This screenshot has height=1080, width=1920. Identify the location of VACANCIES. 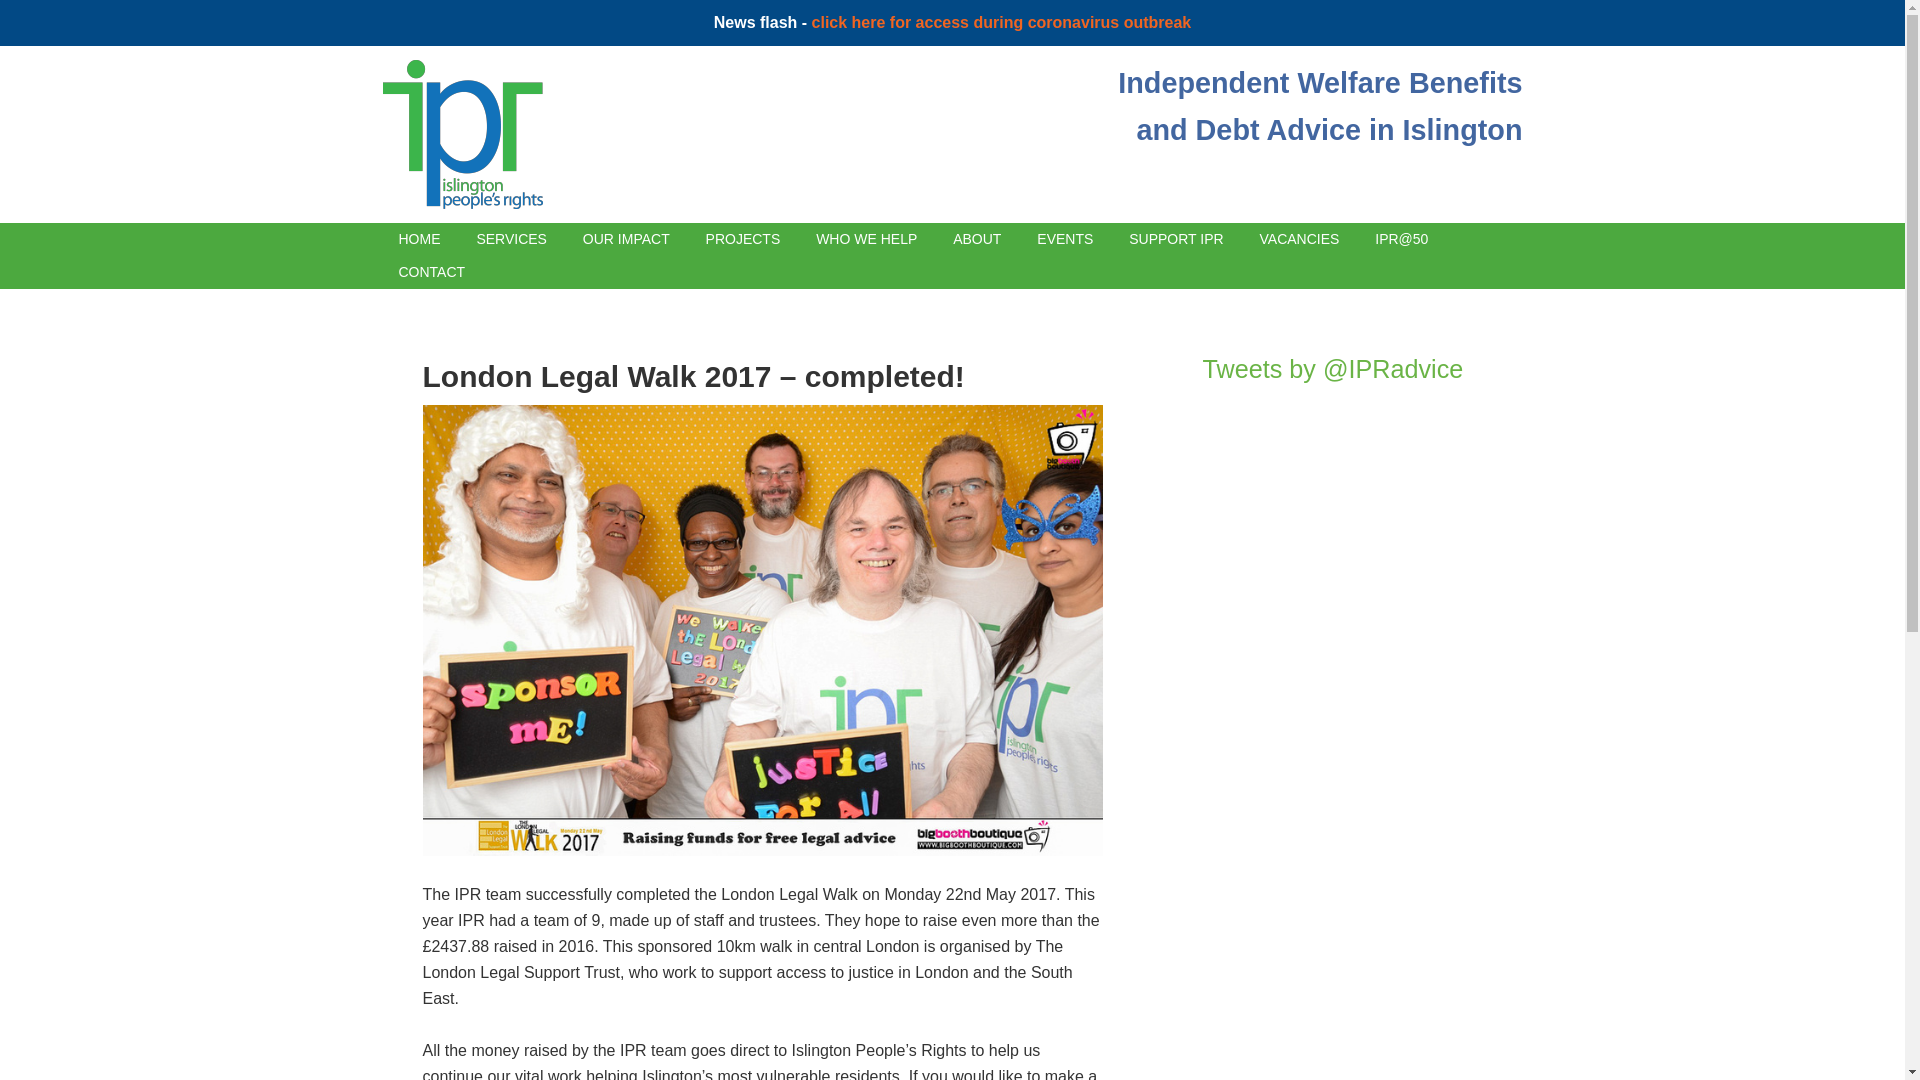
(1300, 238).